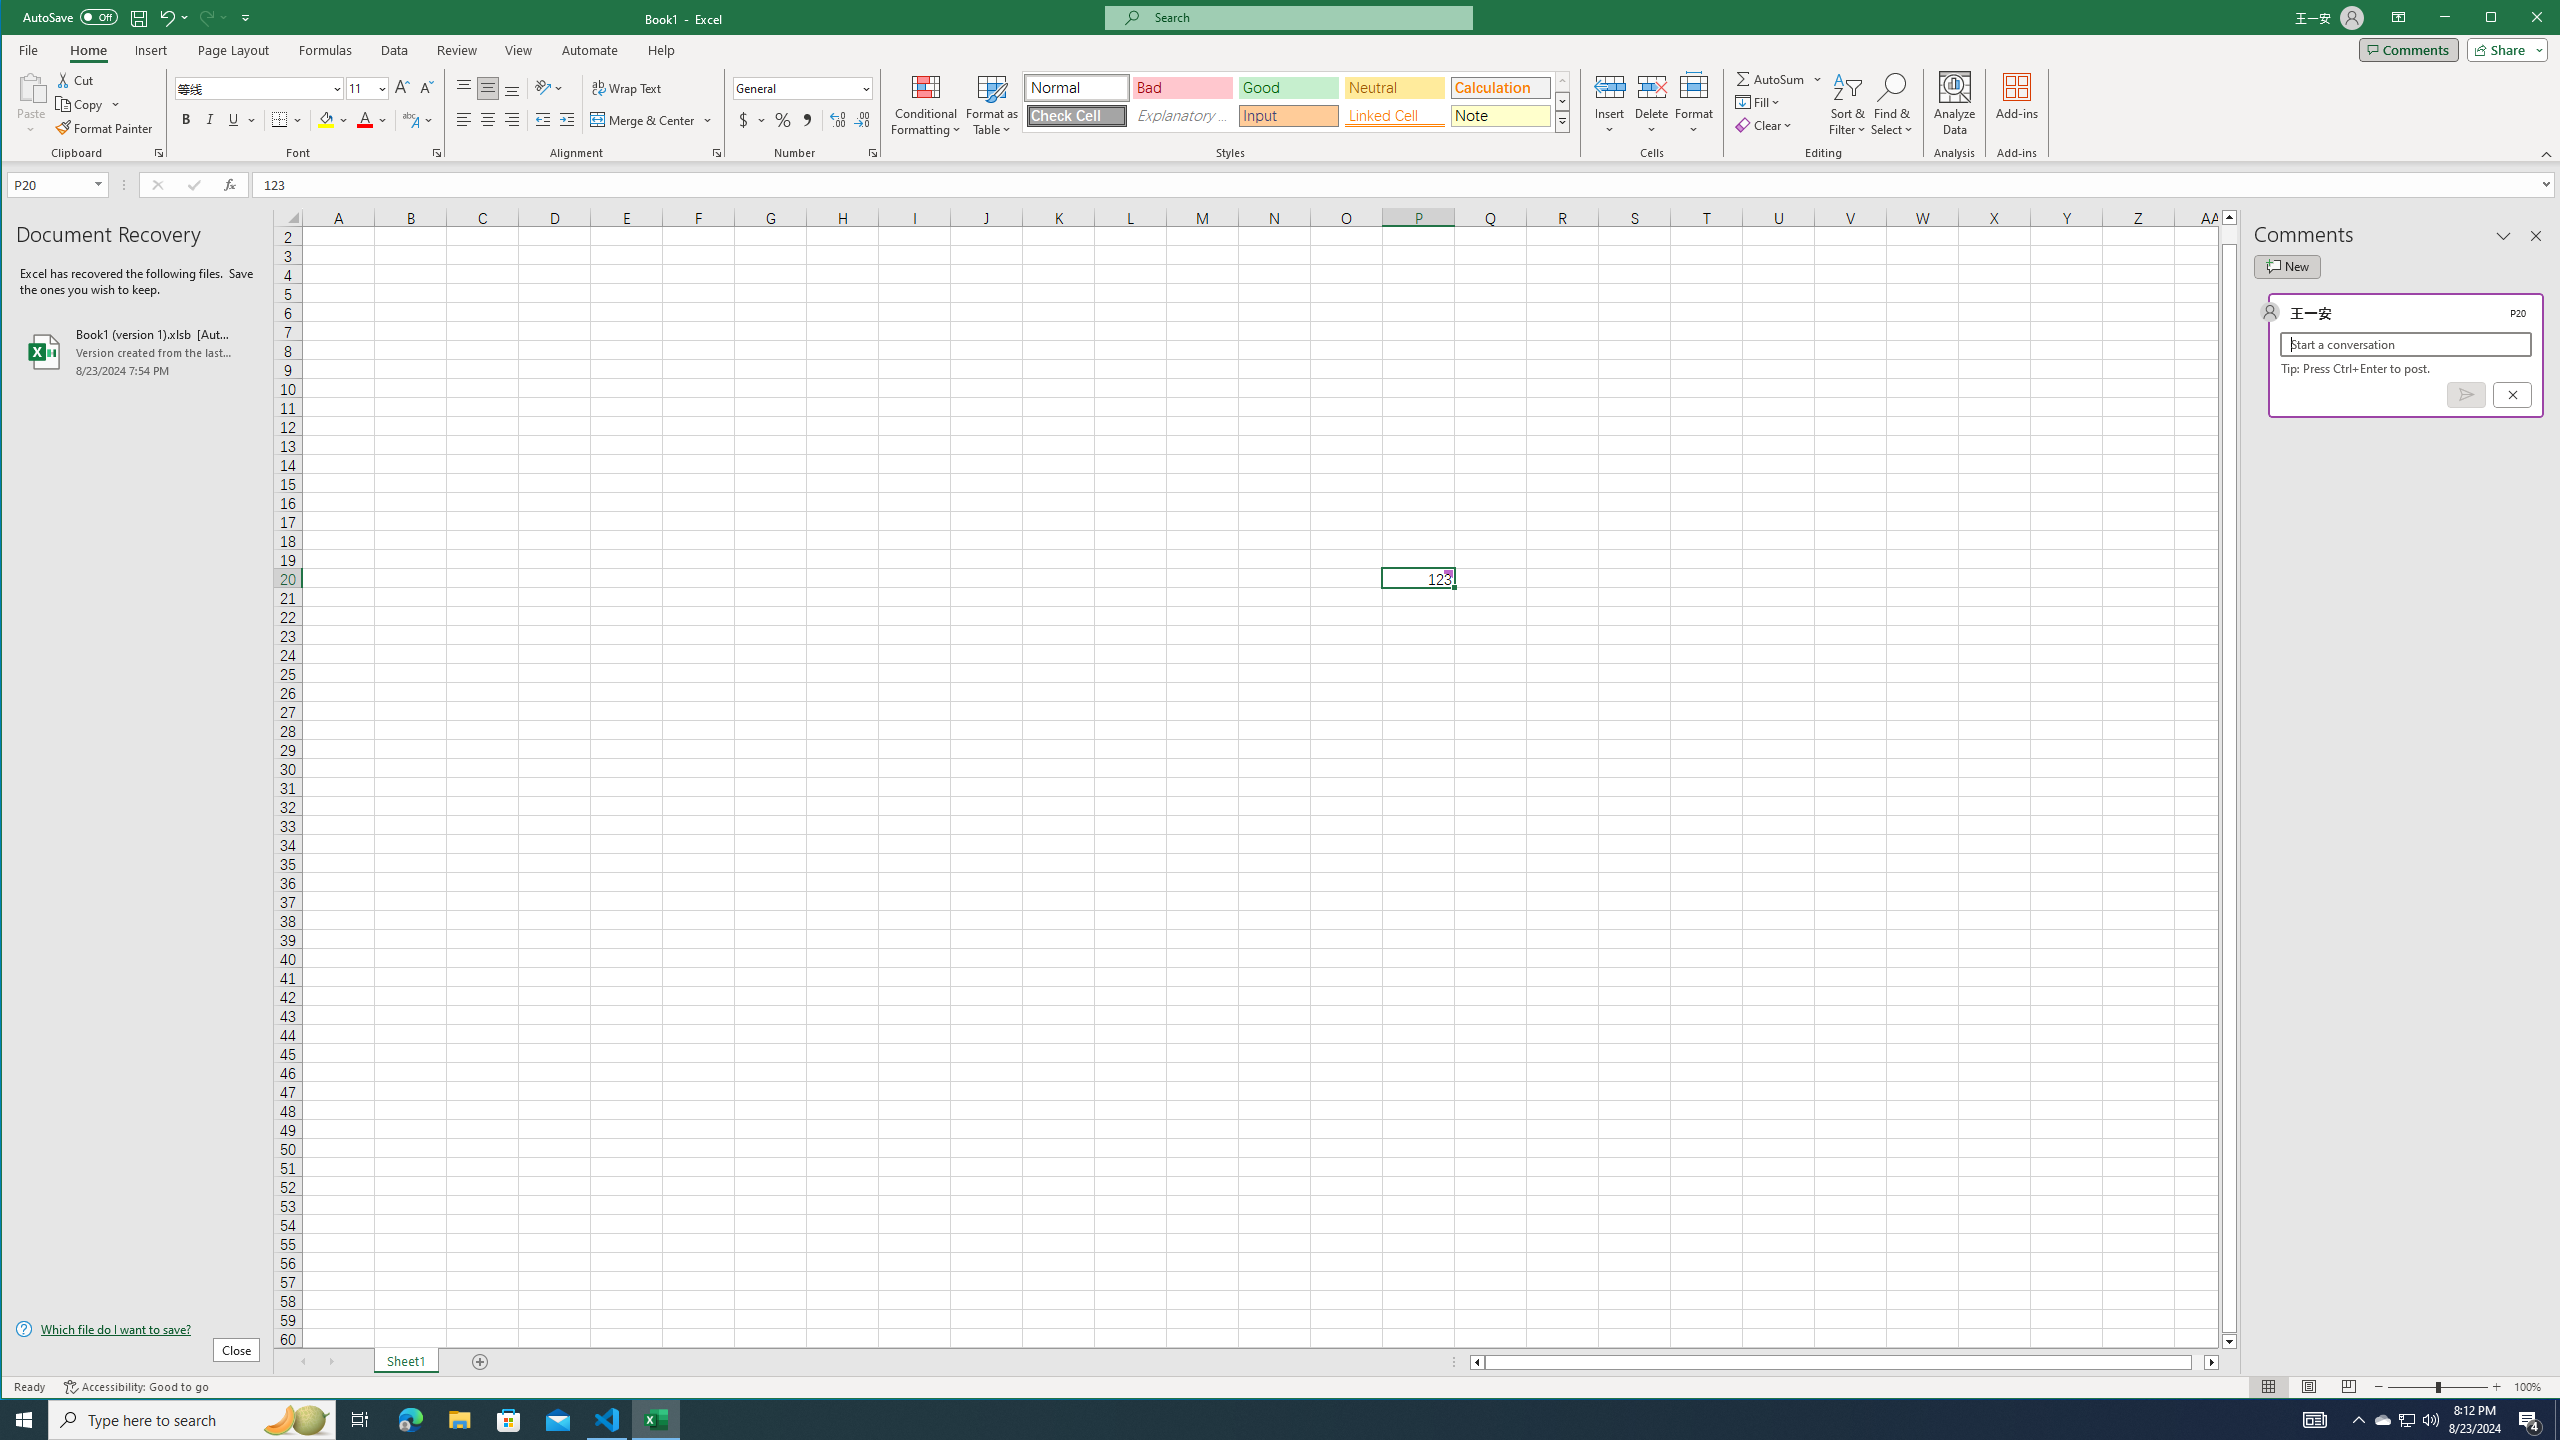  I want to click on Microsoft Store, so click(1500, 116).